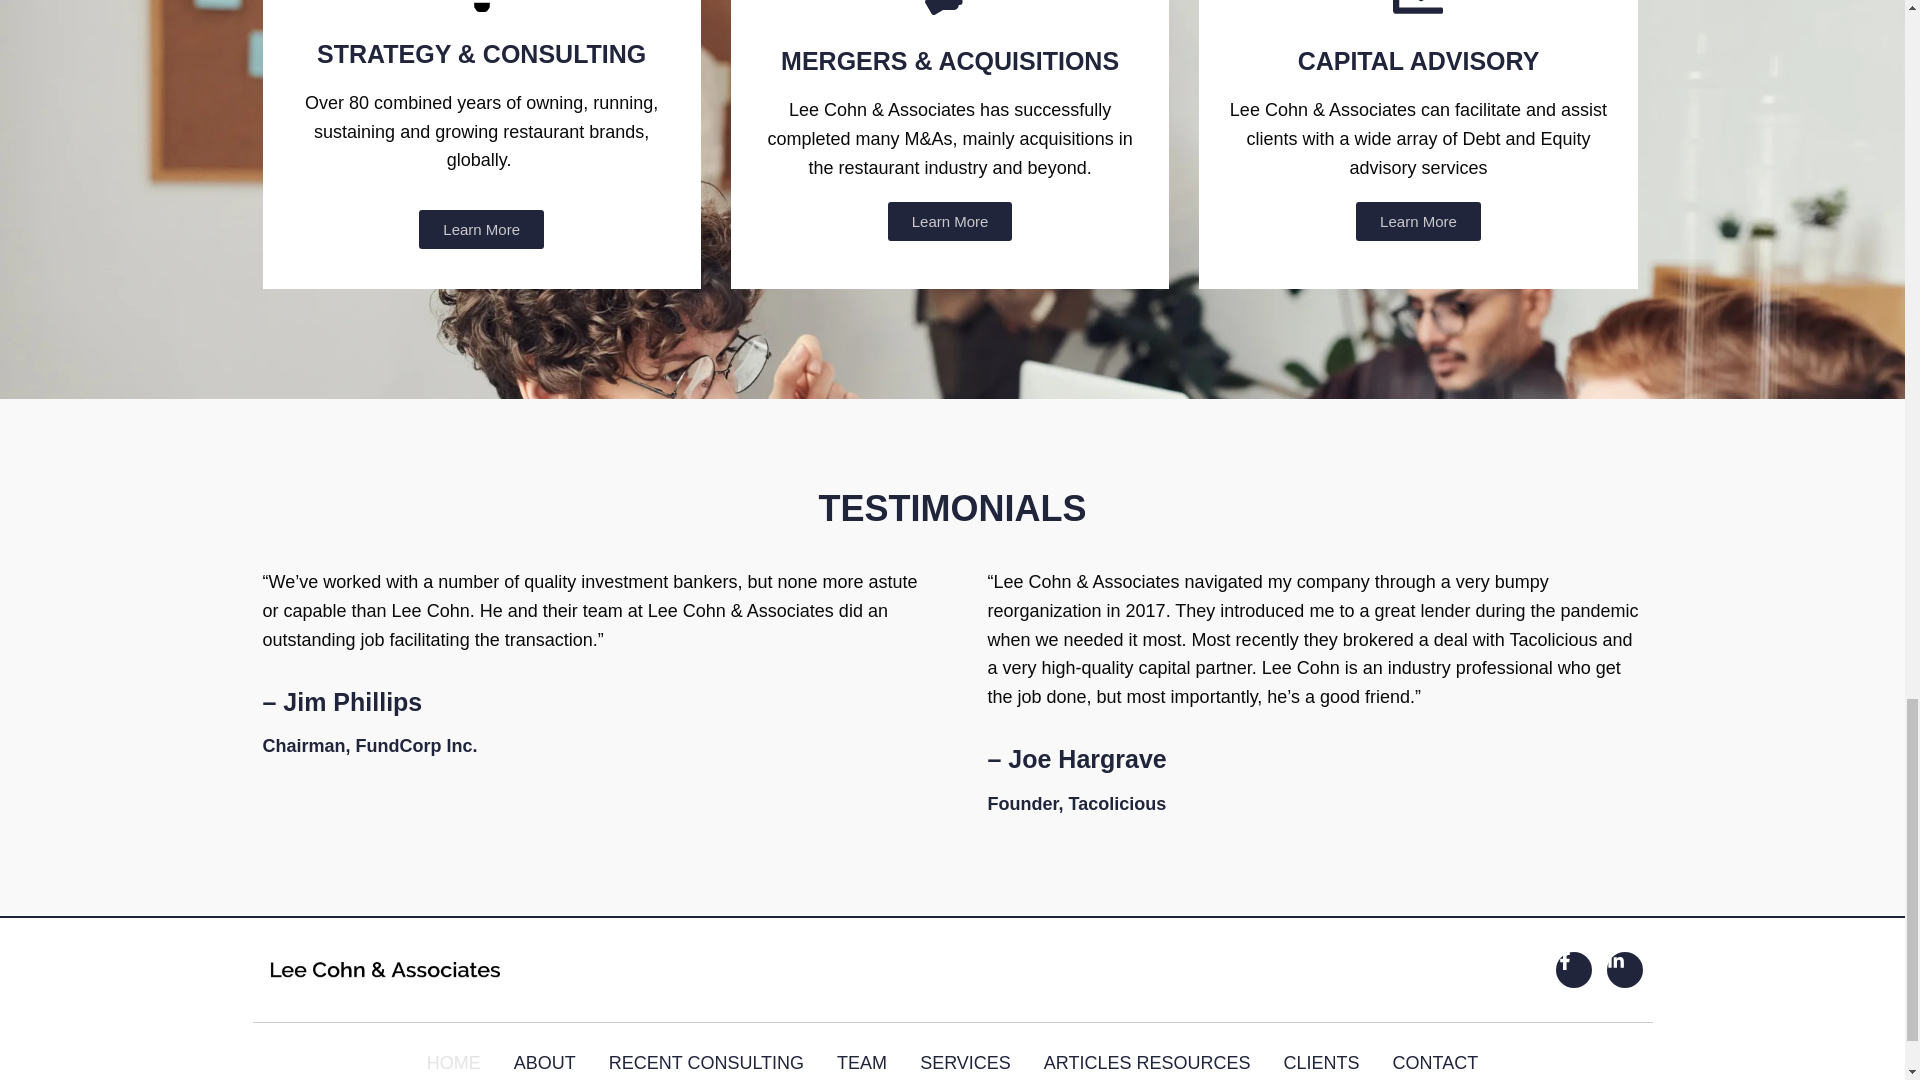 Image resolution: width=1920 pixels, height=1080 pixels. Describe the element at coordinates (950, 220) in the screenshot. I see `Learn More` at that location.